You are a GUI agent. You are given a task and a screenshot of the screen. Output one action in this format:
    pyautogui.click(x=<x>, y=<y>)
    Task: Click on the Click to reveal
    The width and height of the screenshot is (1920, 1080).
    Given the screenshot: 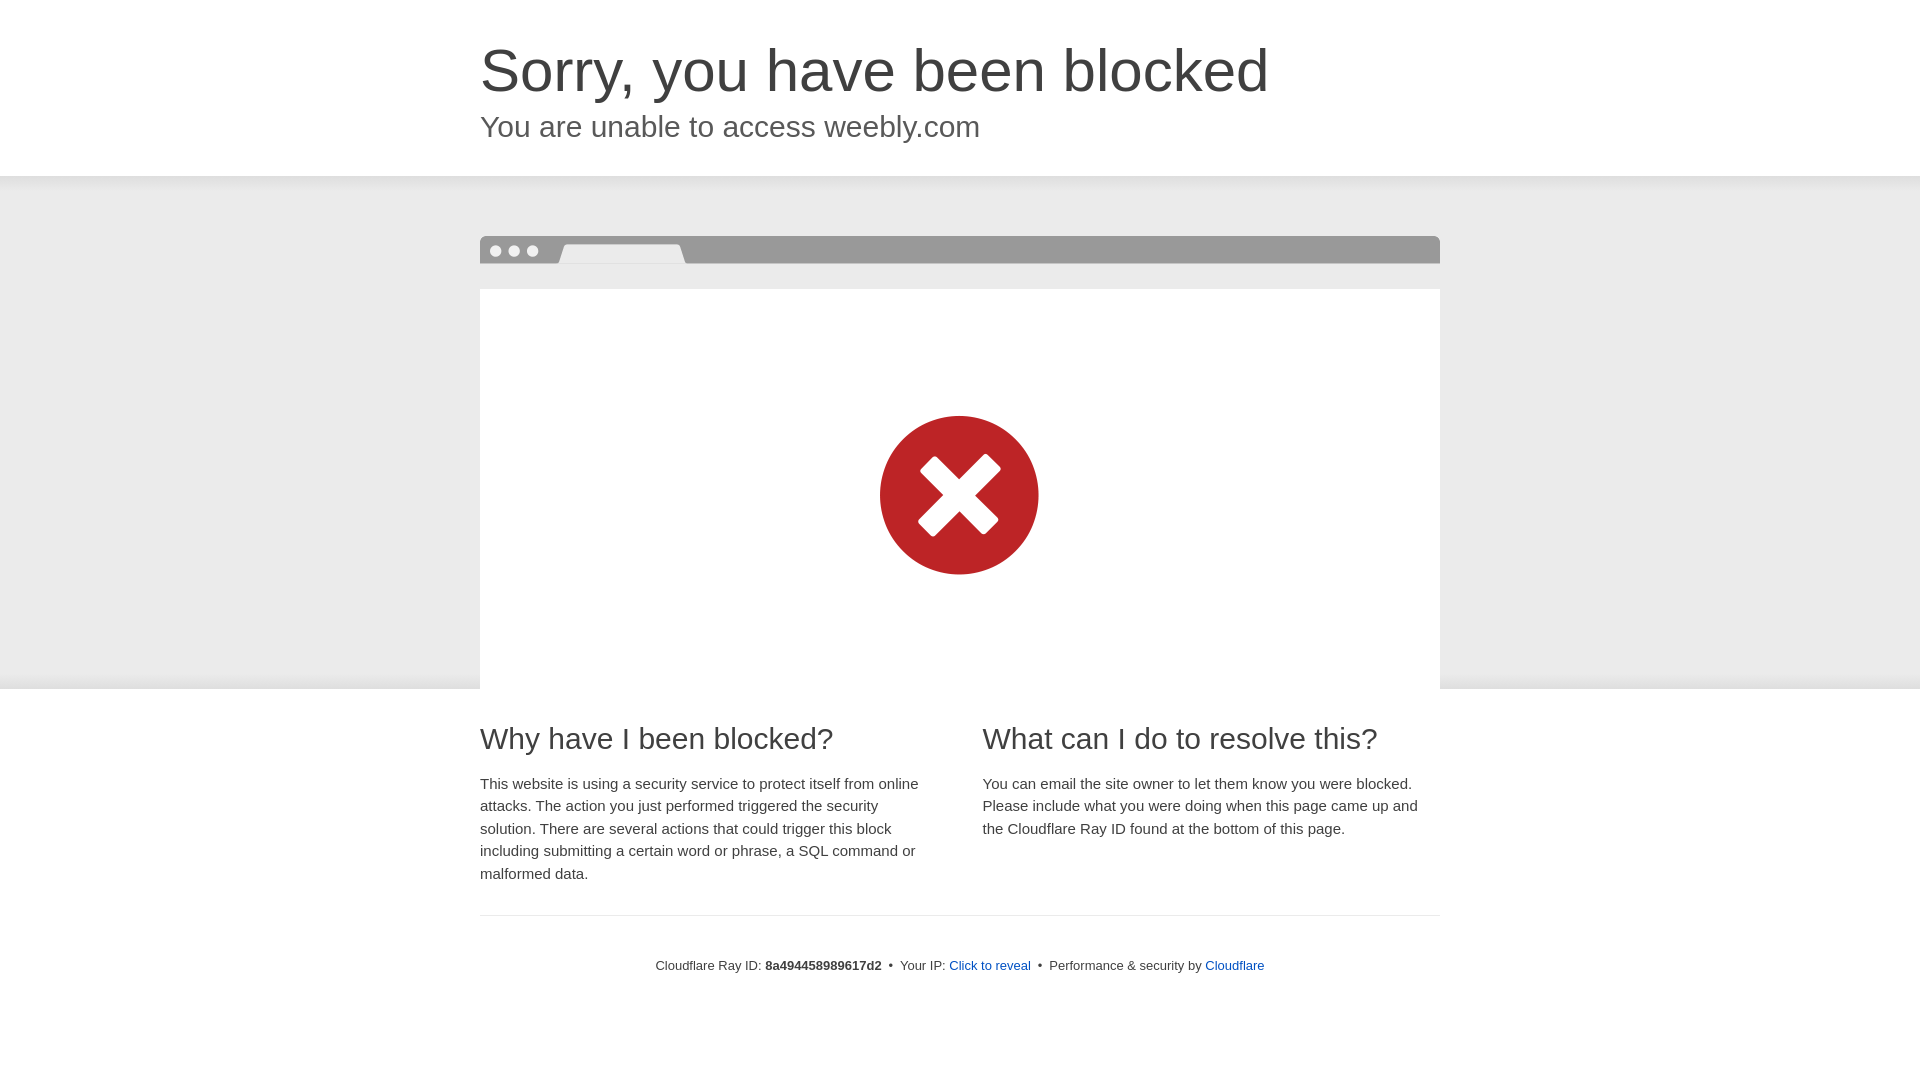 What is the action you would take?
    pyautogui.click(x=990, y=966)
    